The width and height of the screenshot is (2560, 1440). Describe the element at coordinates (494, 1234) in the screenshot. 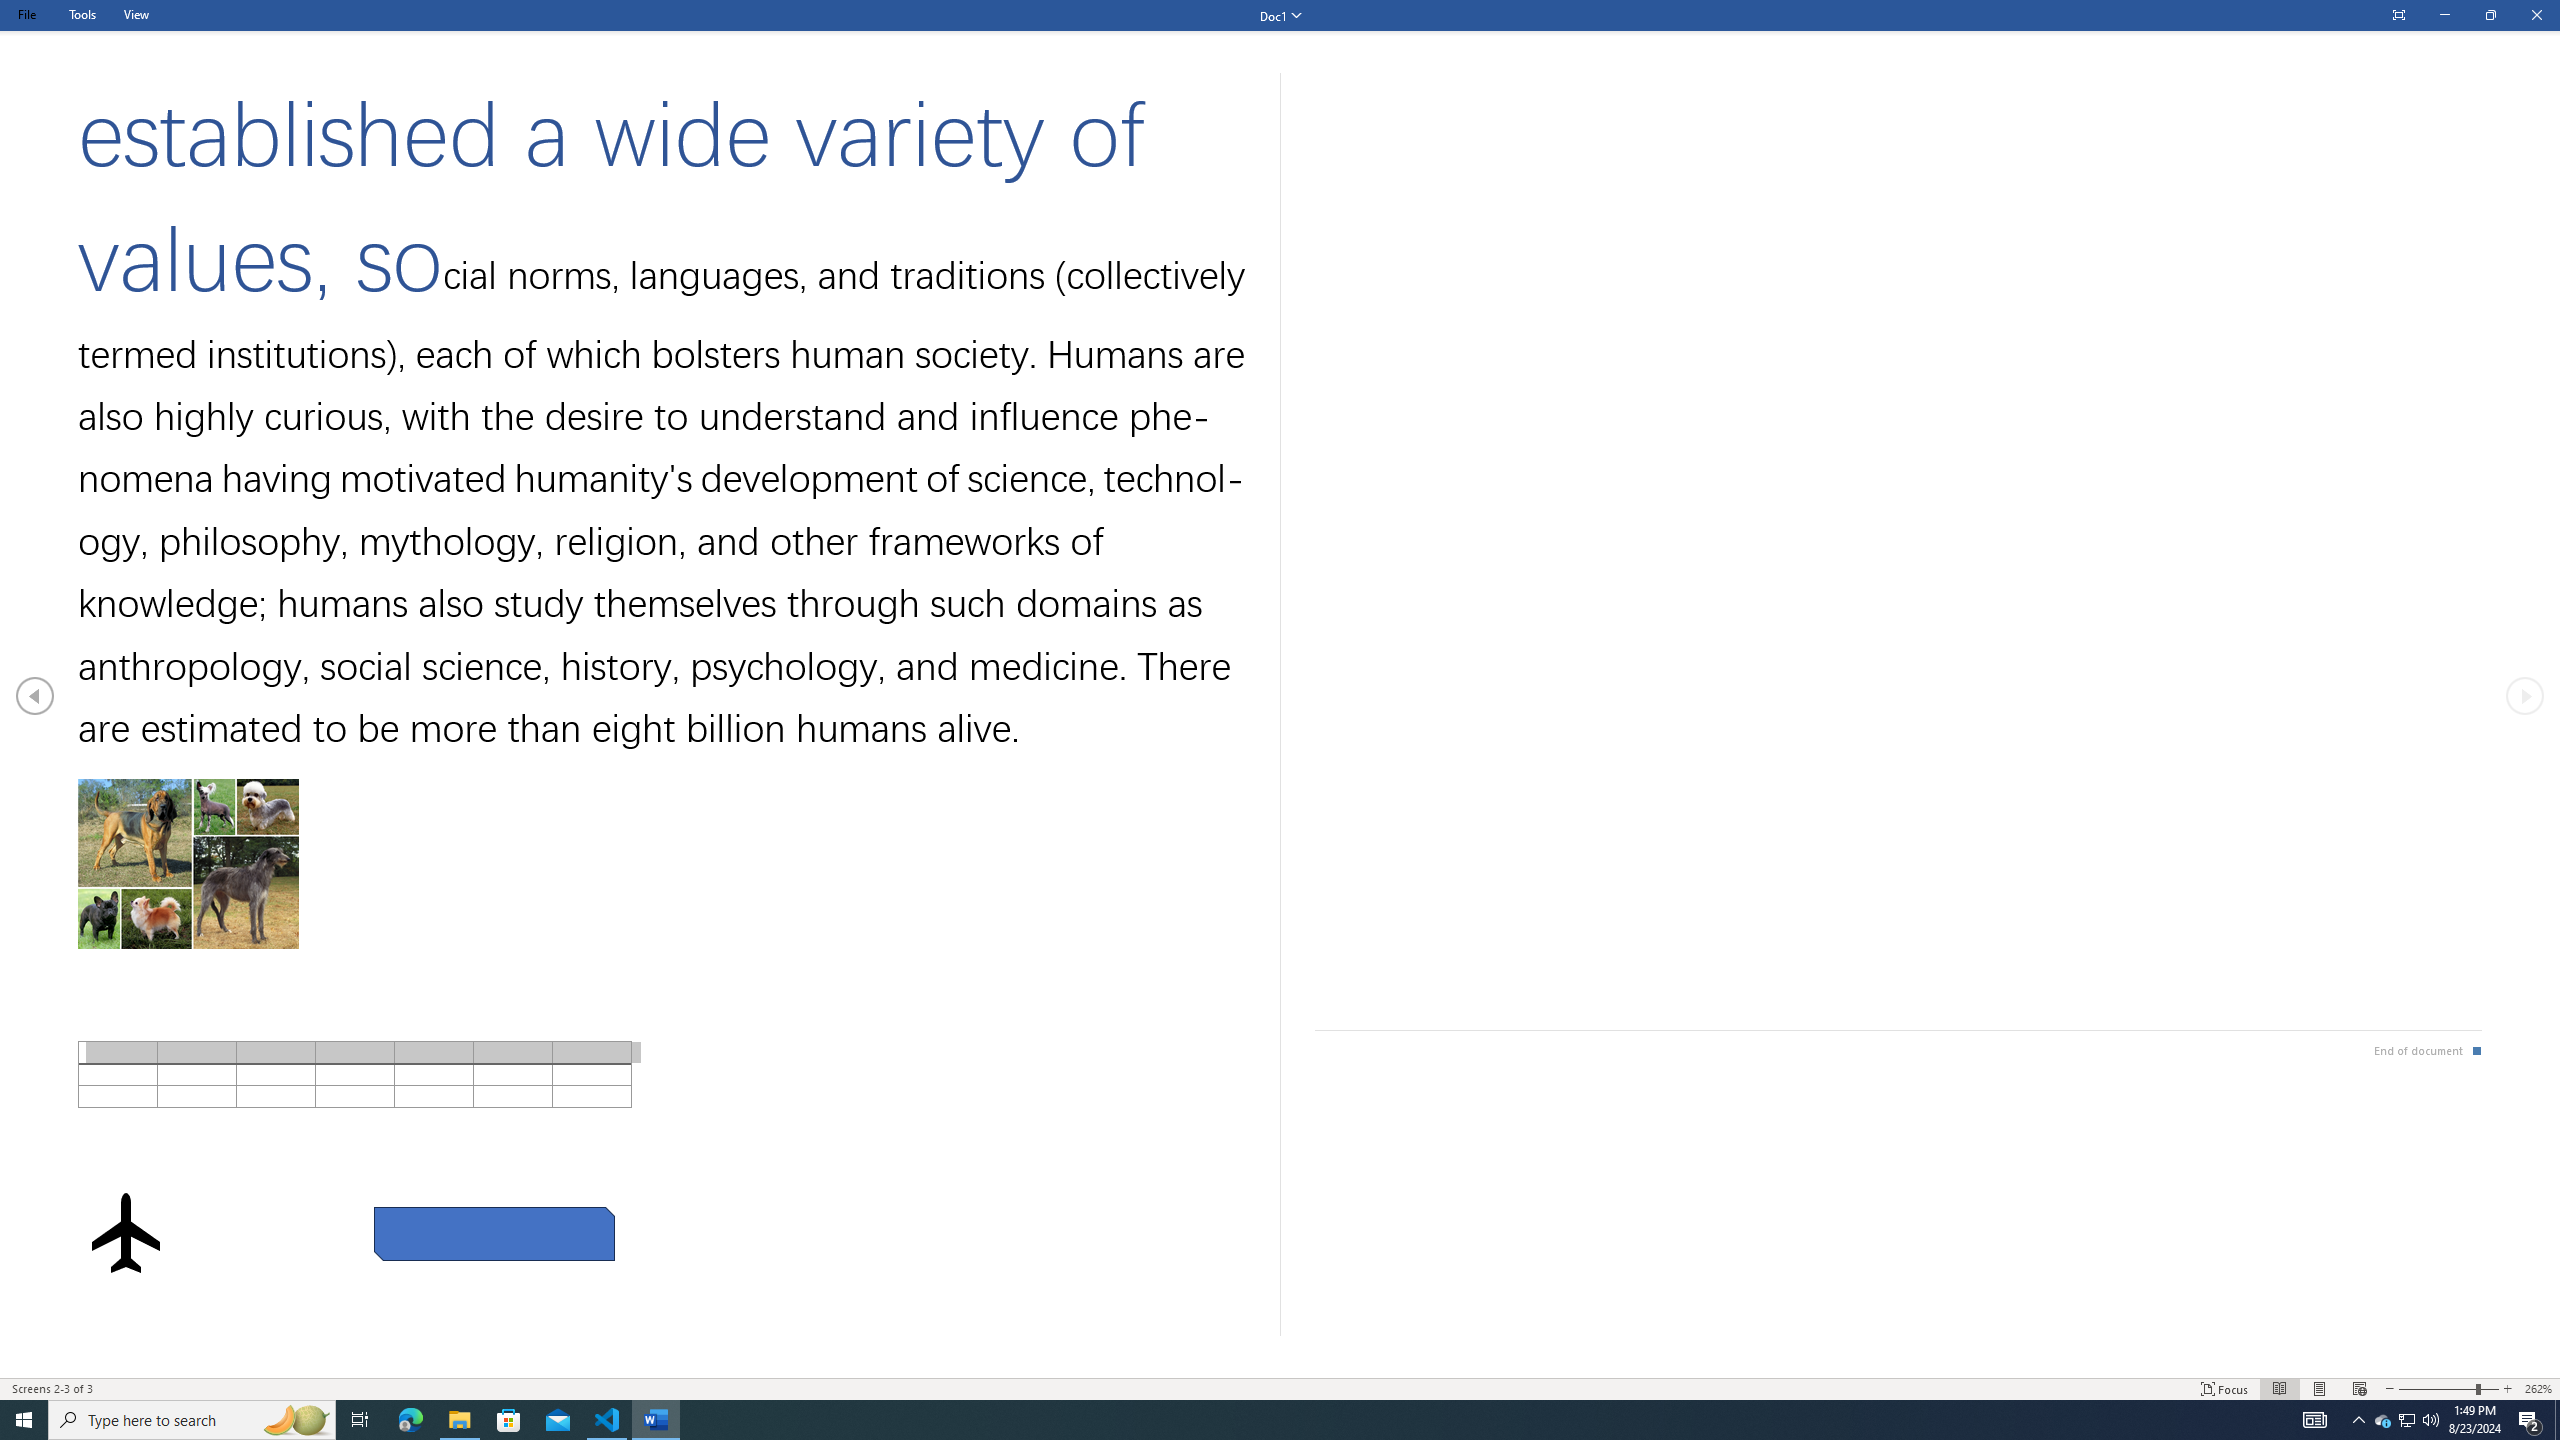

I see `Rectangle: Diagonal Corners Snipped 2` at that location.